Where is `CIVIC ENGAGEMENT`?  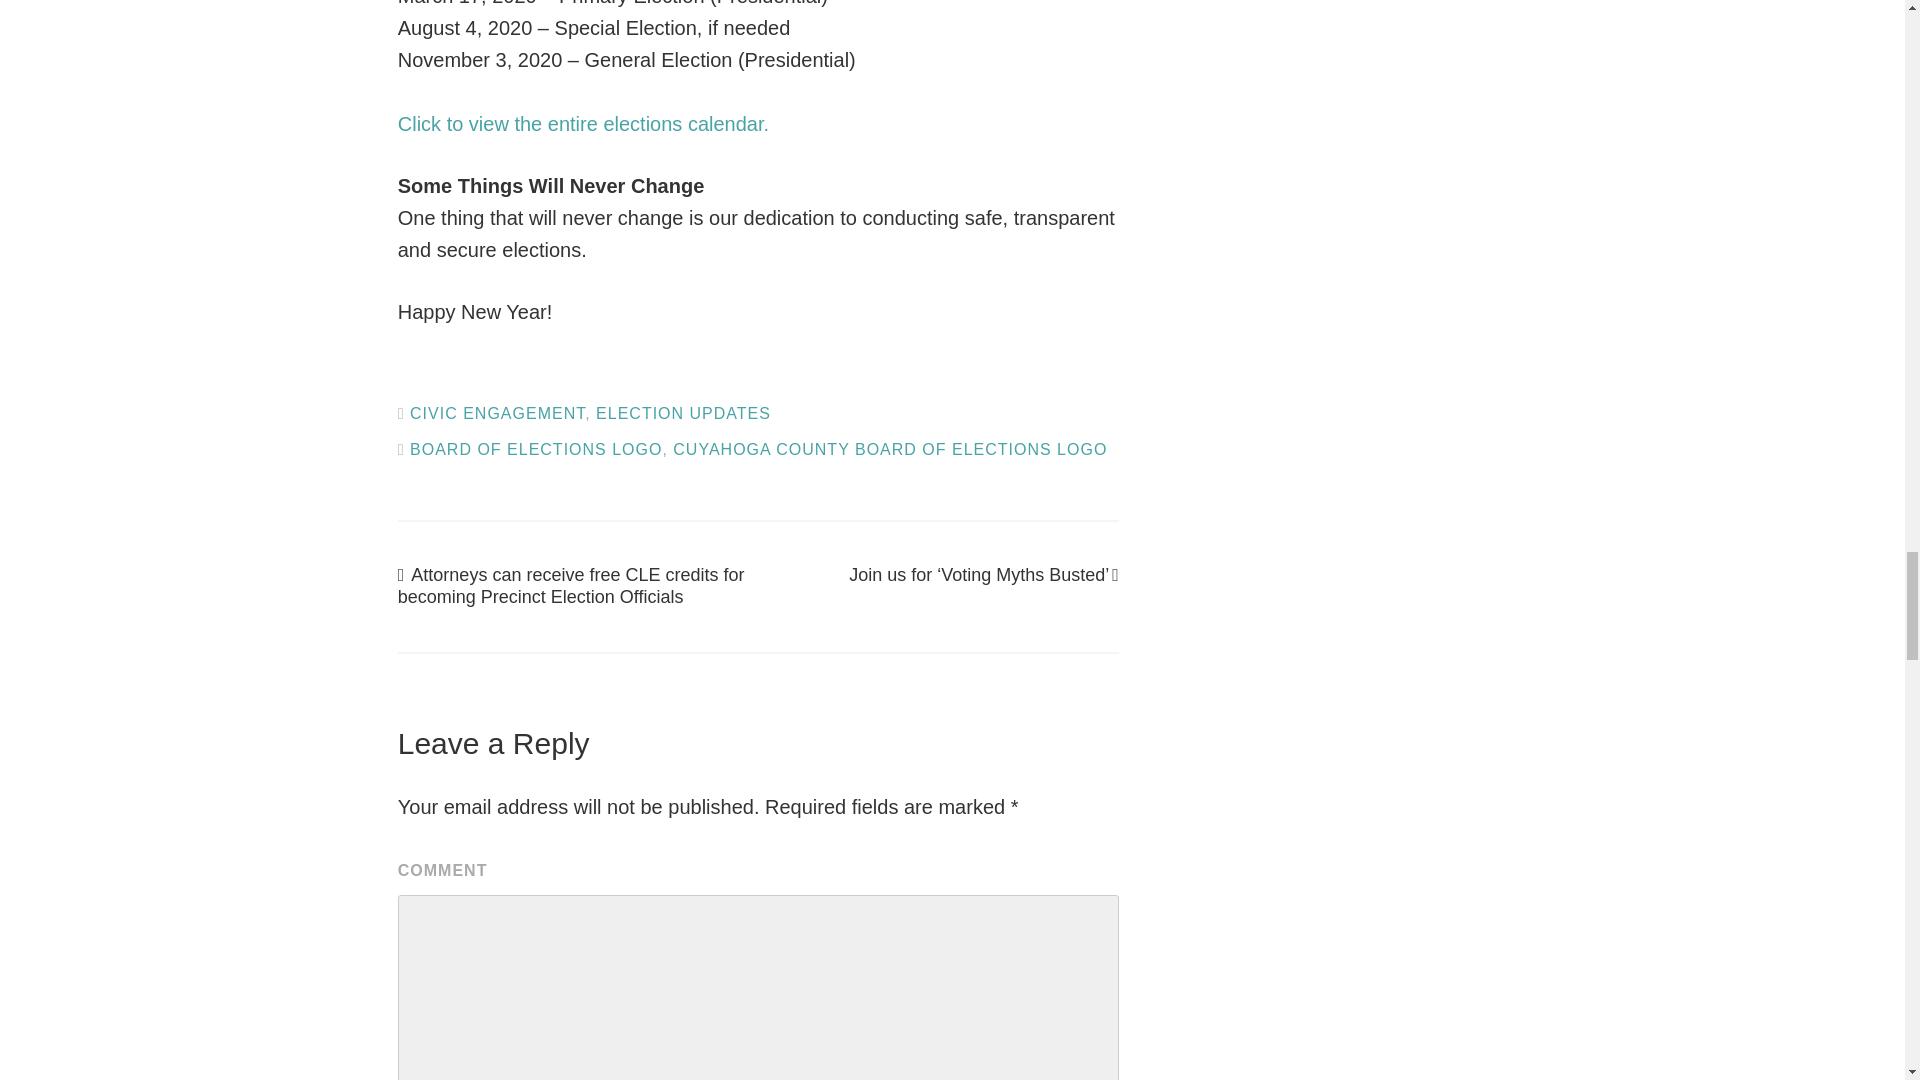
CIVIC ENGAGEMENT is located at coordinates (498, 414).